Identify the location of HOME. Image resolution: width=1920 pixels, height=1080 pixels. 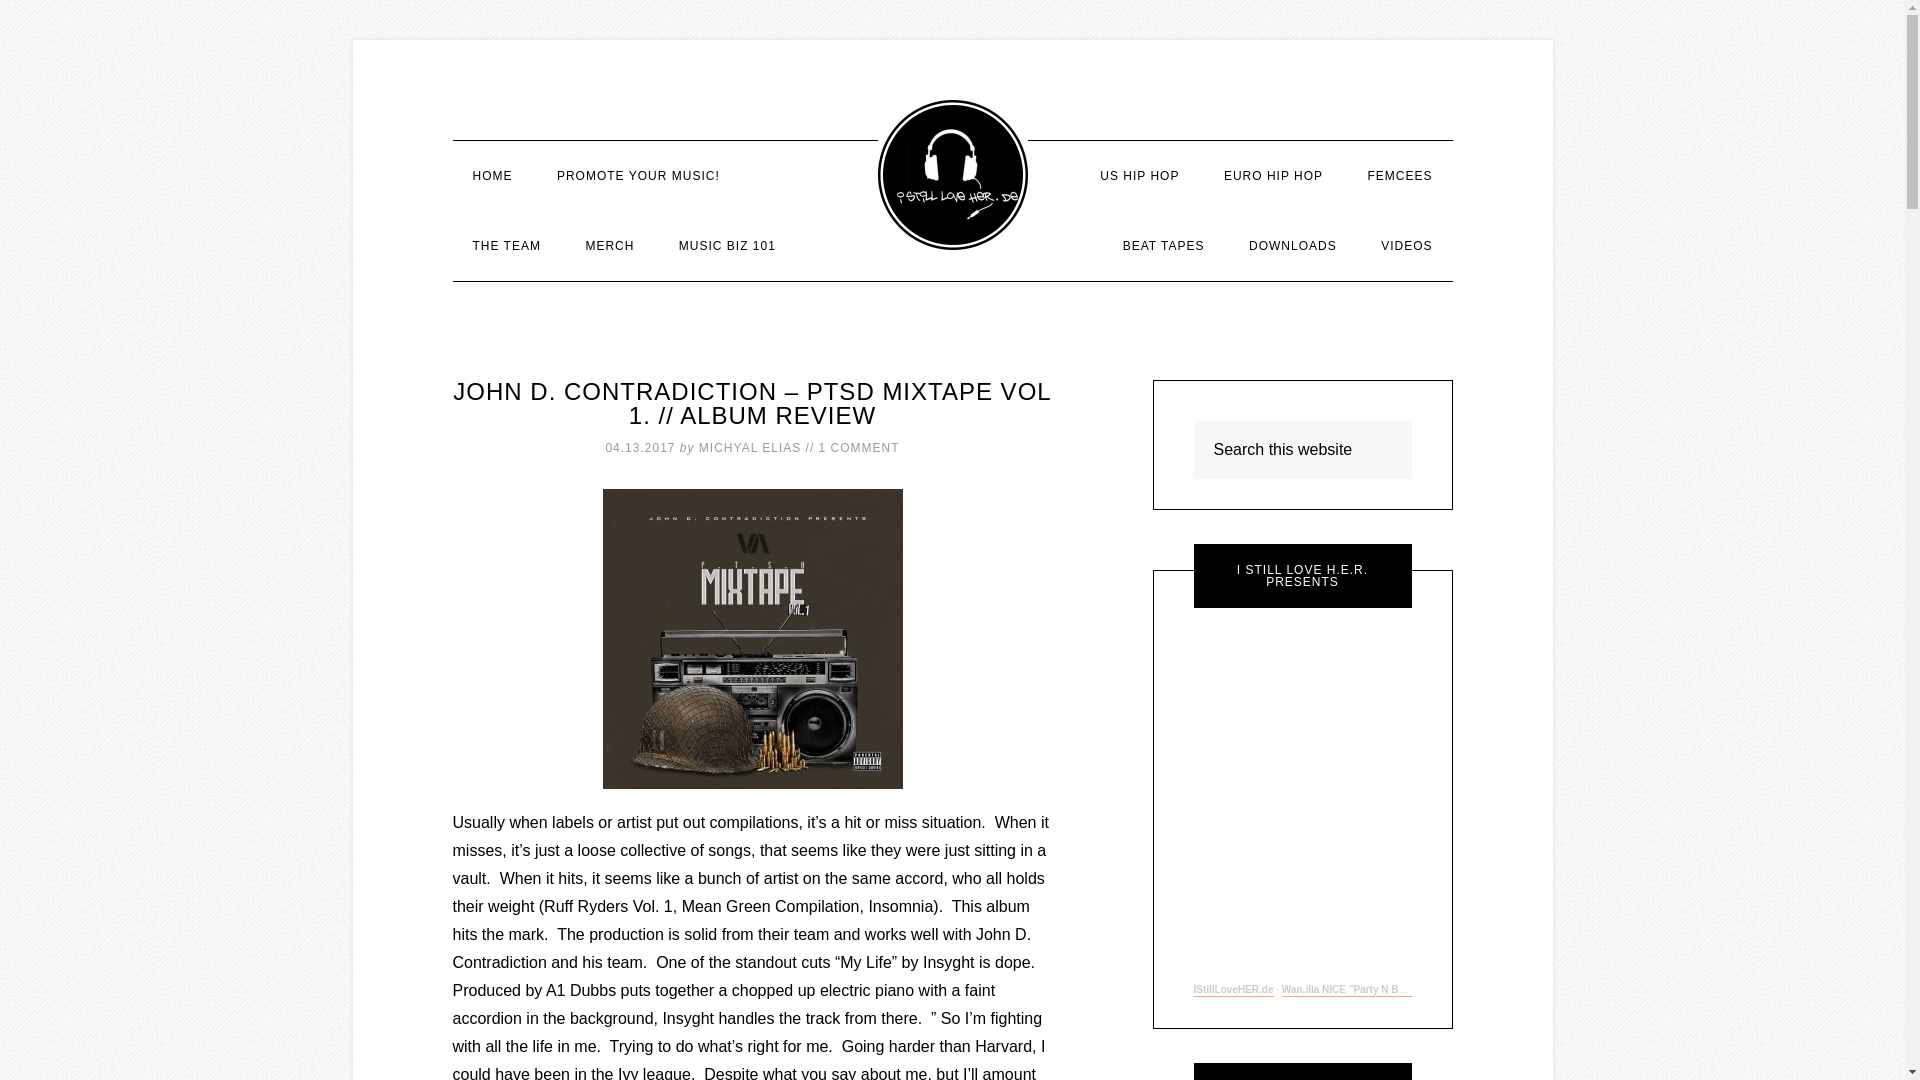
(491, 176).